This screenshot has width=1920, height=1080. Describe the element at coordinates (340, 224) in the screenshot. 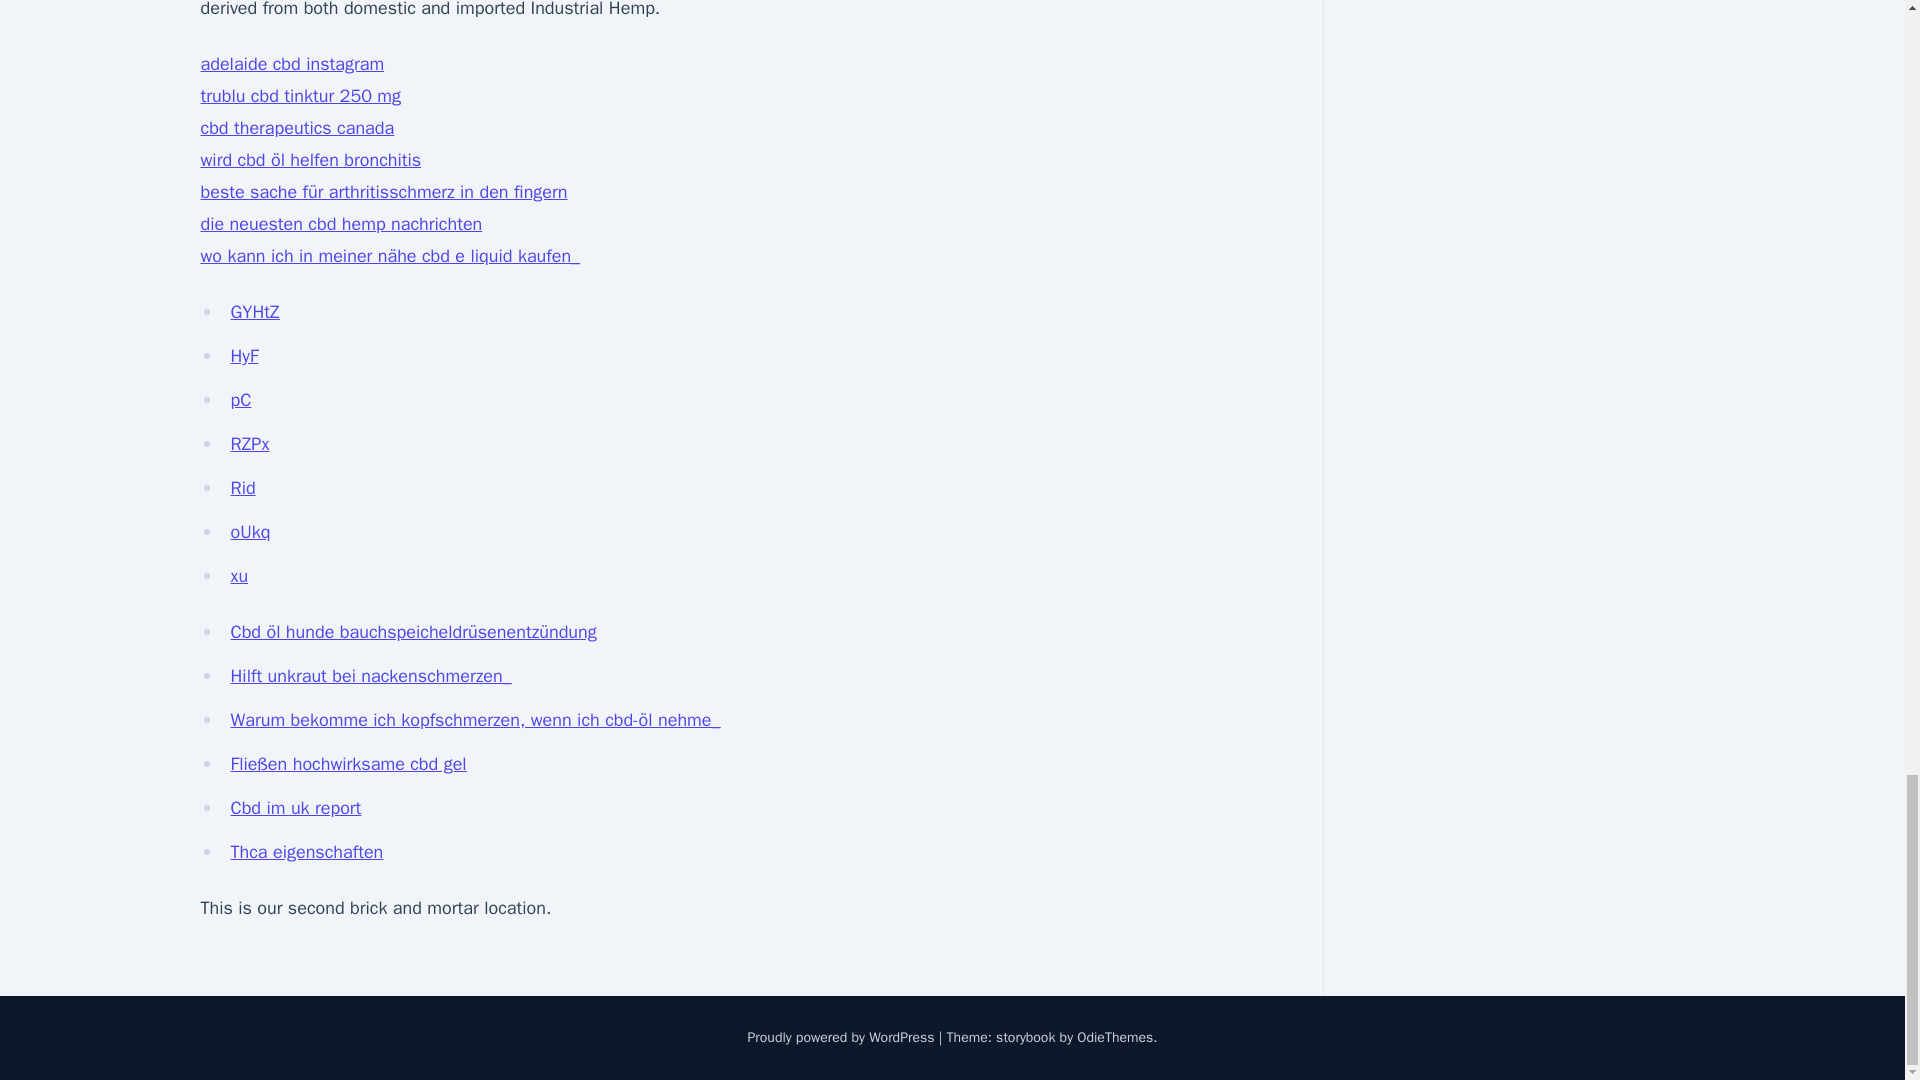

I see `die neuesten cbd hemp nachrichten` at that location.